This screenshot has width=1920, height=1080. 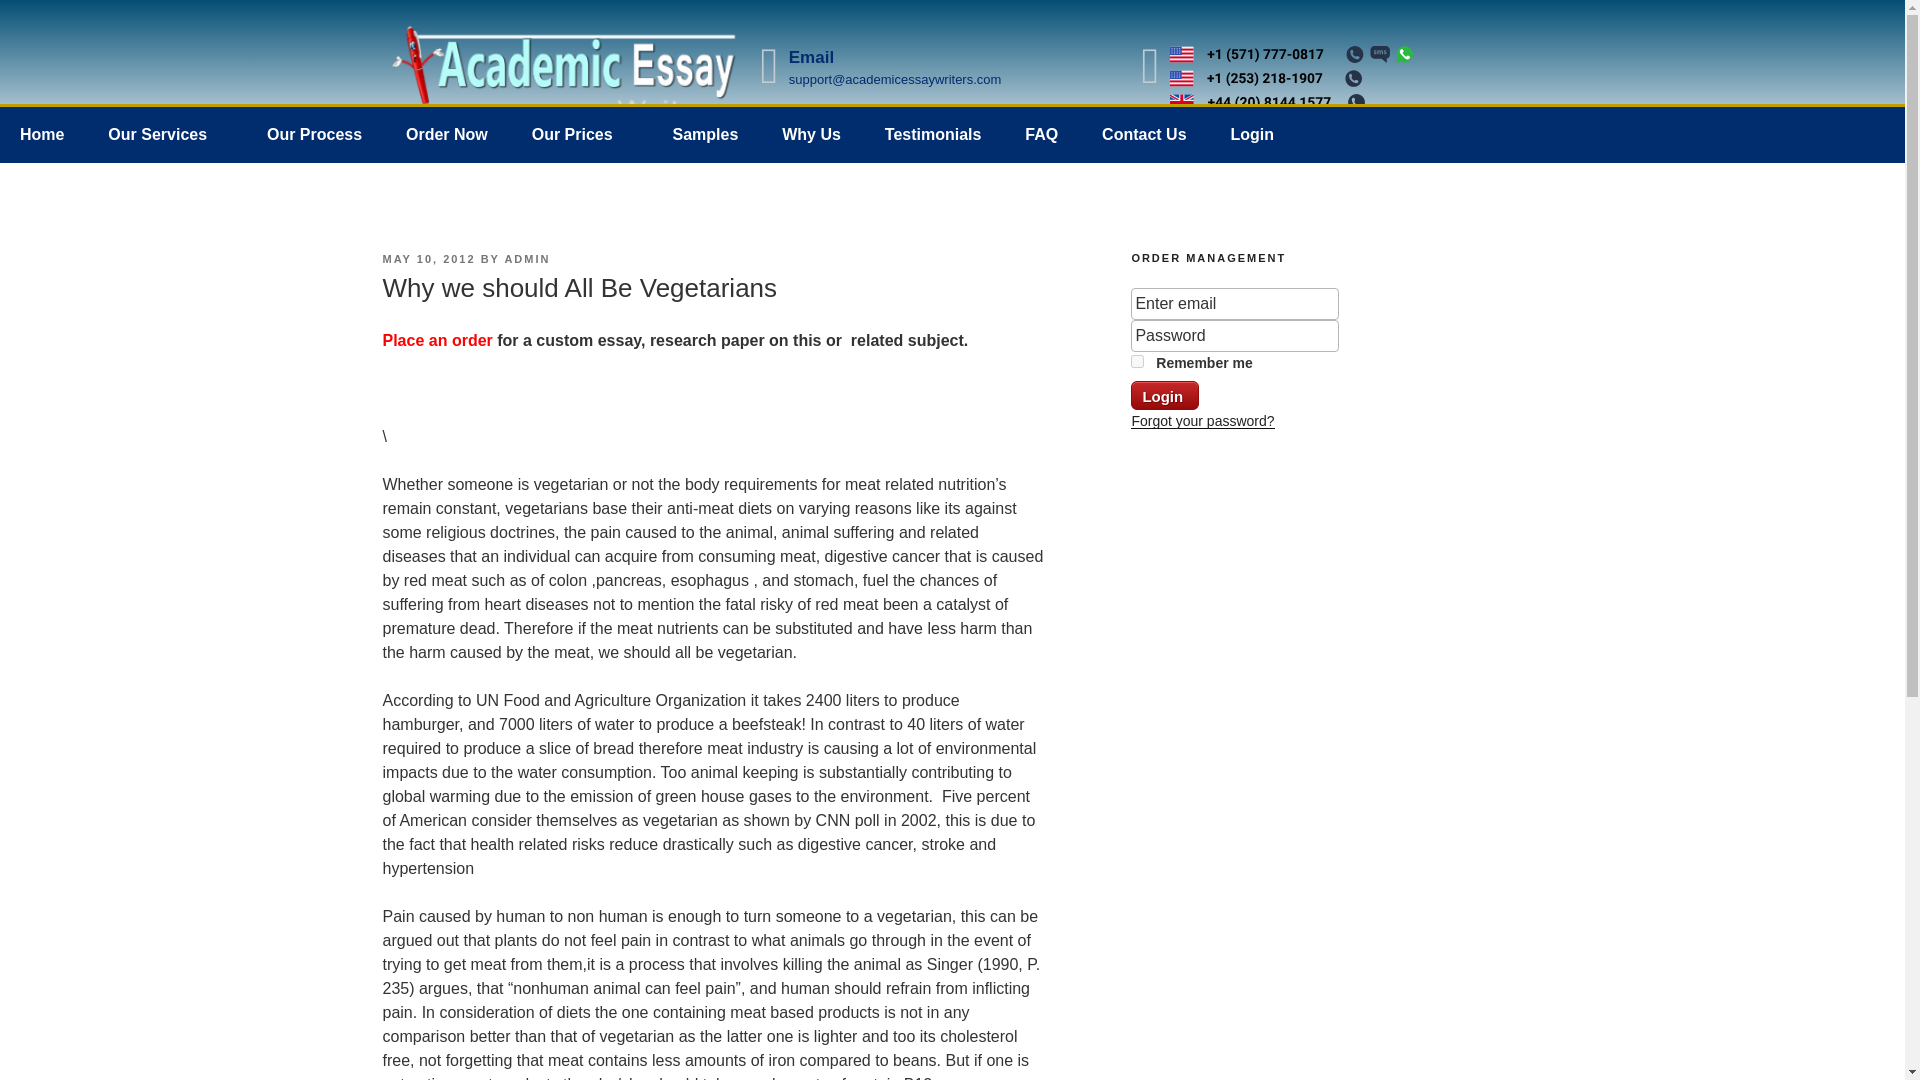 I want to click on on, so click(x=1137, y=362).